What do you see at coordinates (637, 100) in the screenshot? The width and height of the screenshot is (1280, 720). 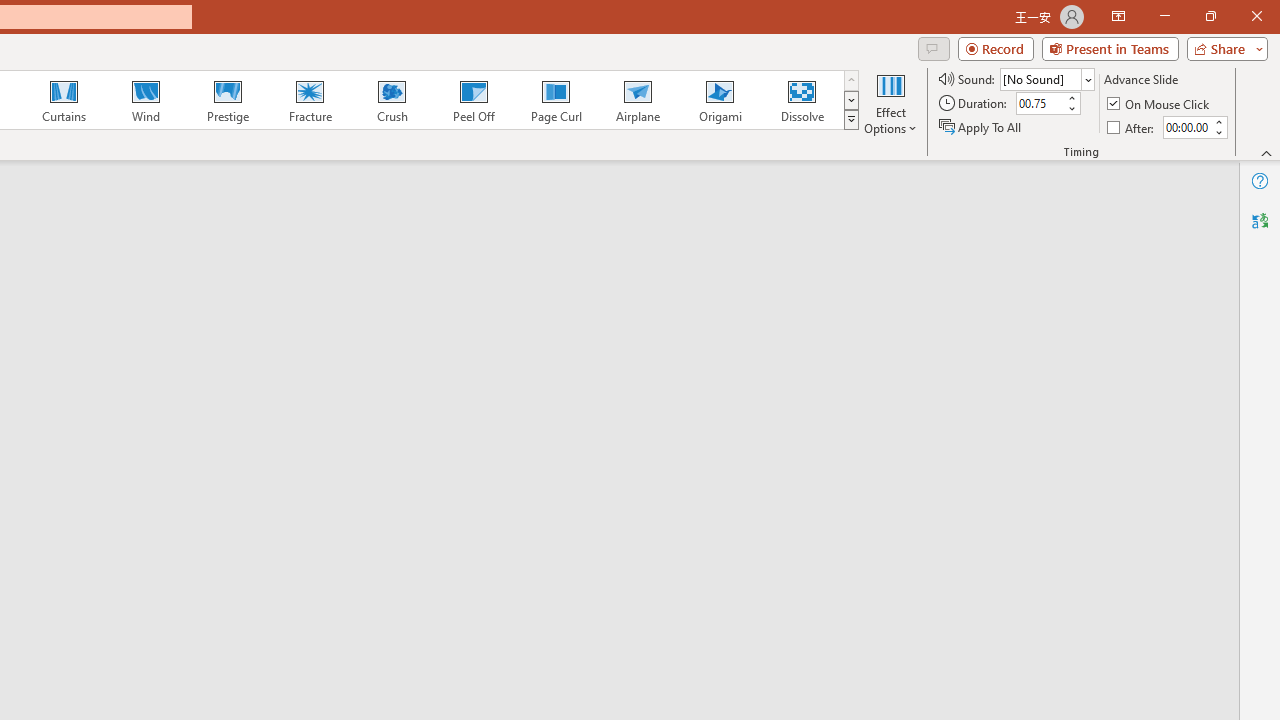 I see `Airplane` at bounding box center [637, 100].